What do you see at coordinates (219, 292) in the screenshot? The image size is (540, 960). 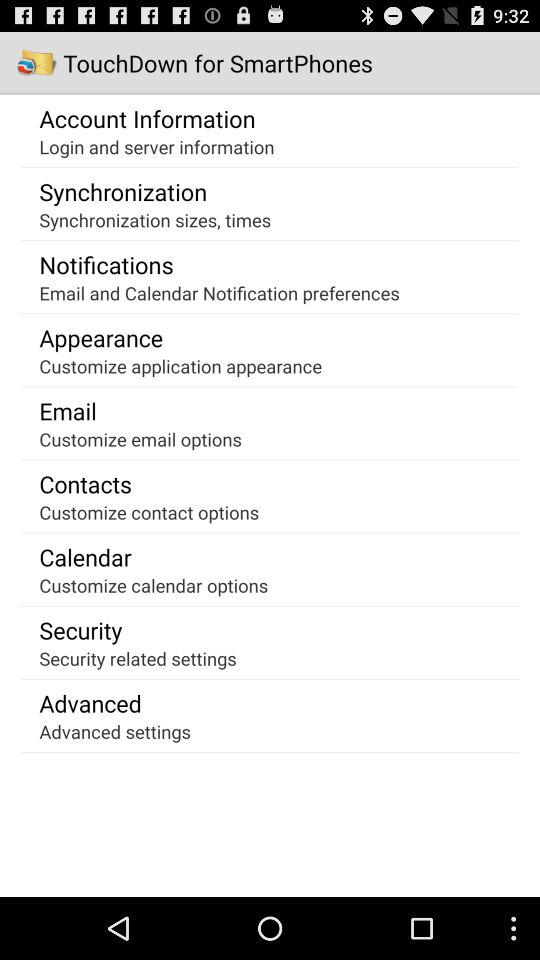 I see `choose the app below the notifications` at bounding box center [219, 292].